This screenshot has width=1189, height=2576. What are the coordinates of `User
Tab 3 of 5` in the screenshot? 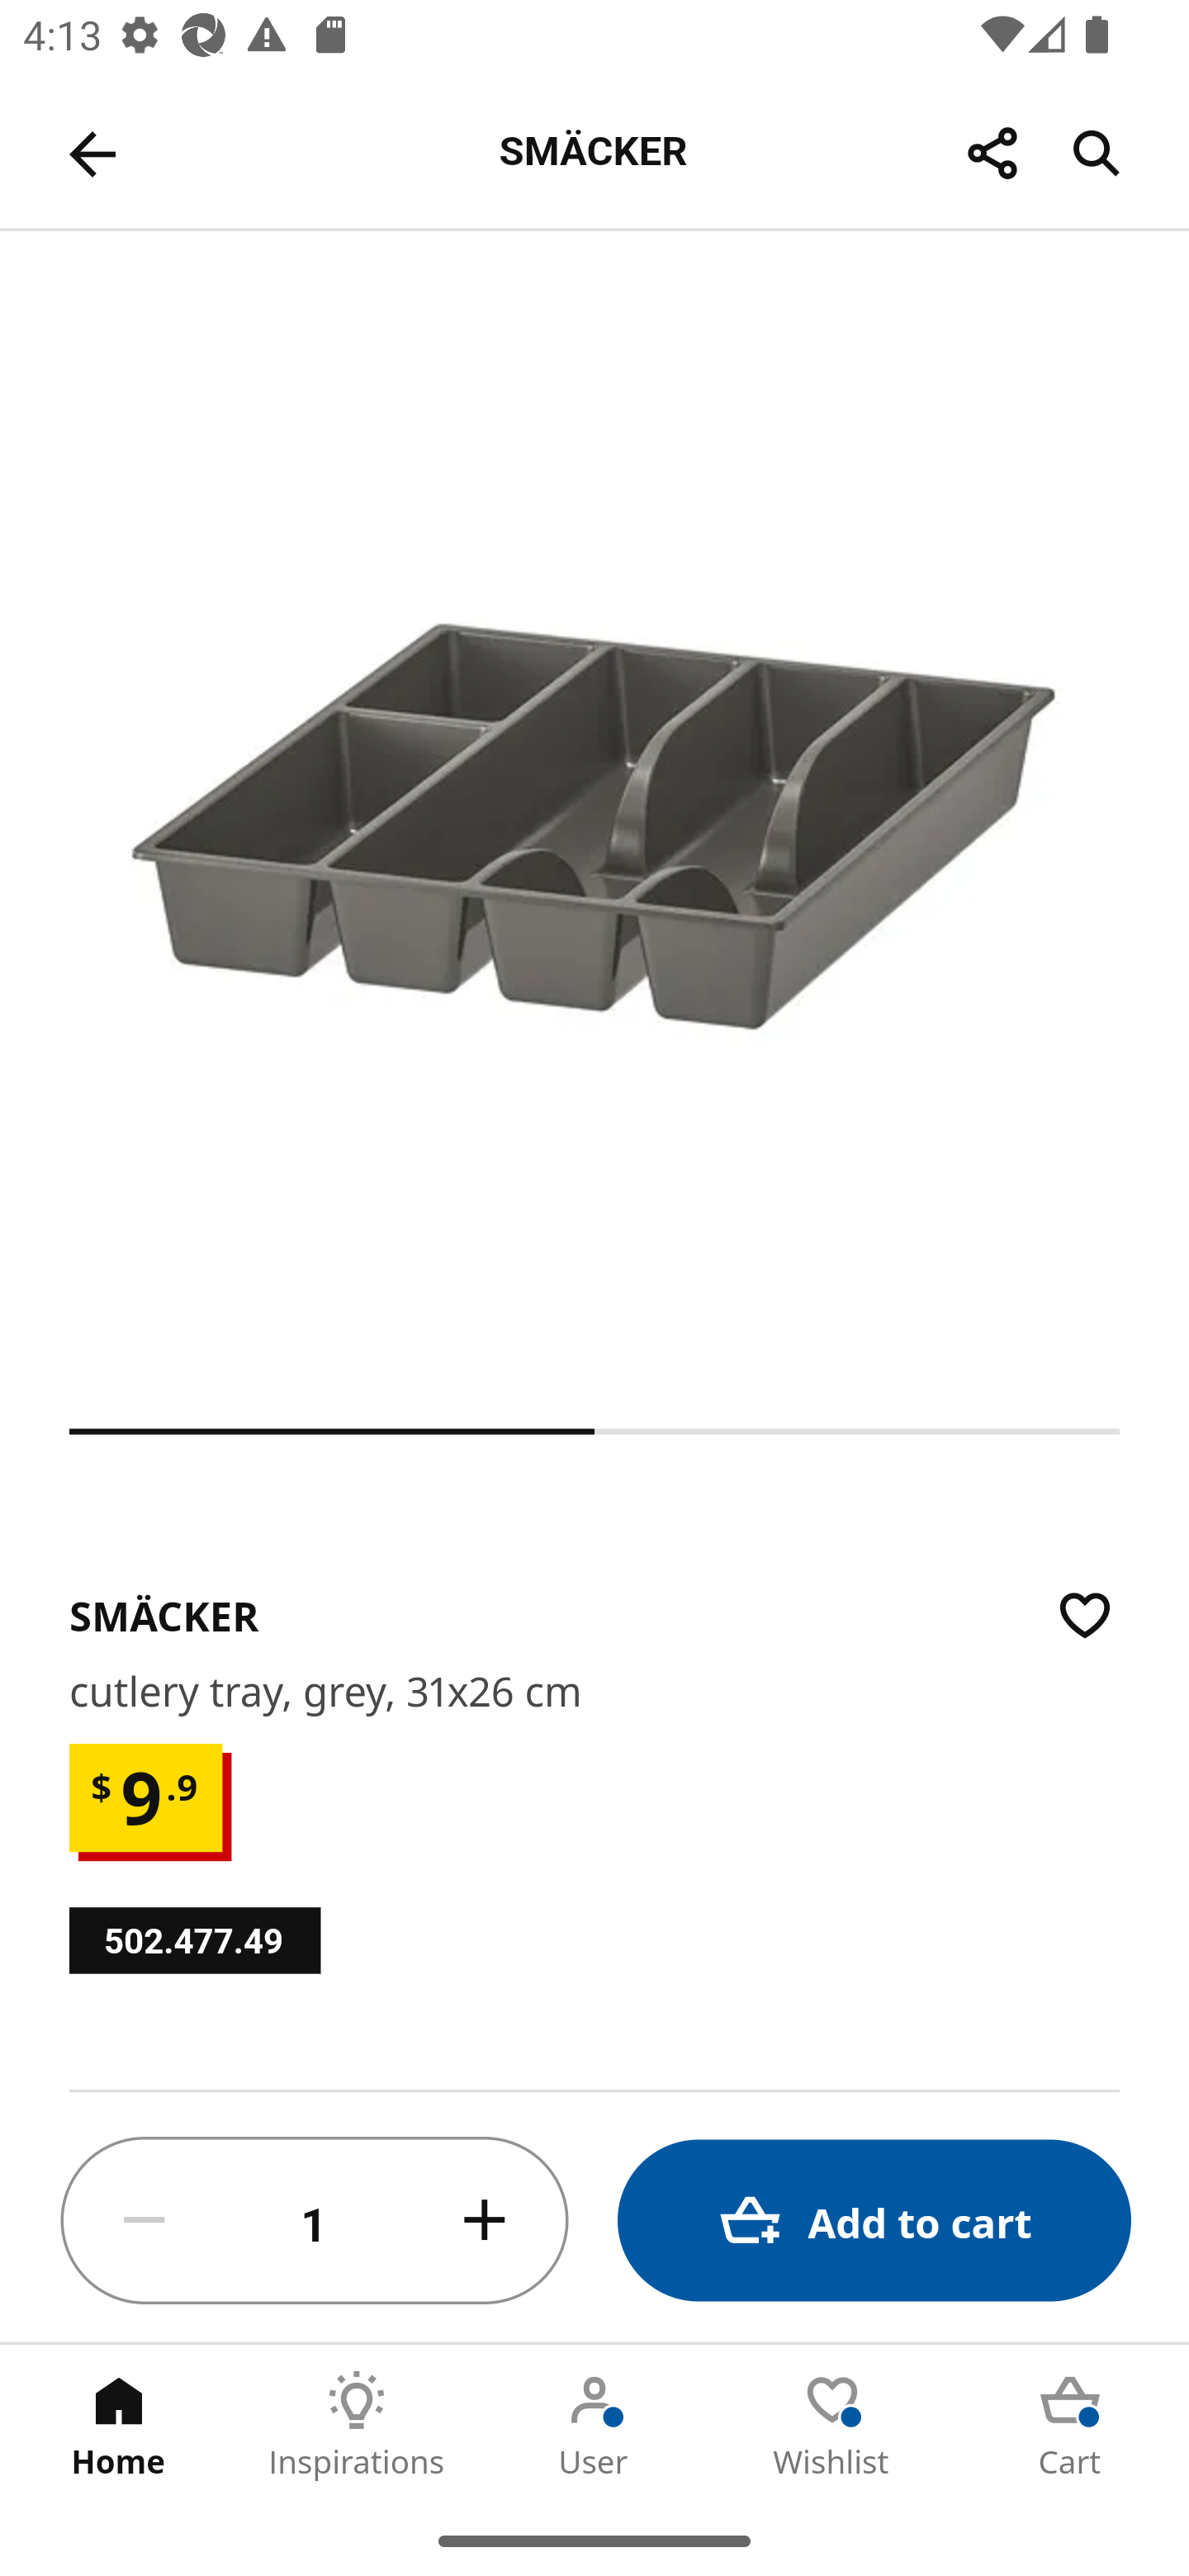 It's located at (594, 2425).